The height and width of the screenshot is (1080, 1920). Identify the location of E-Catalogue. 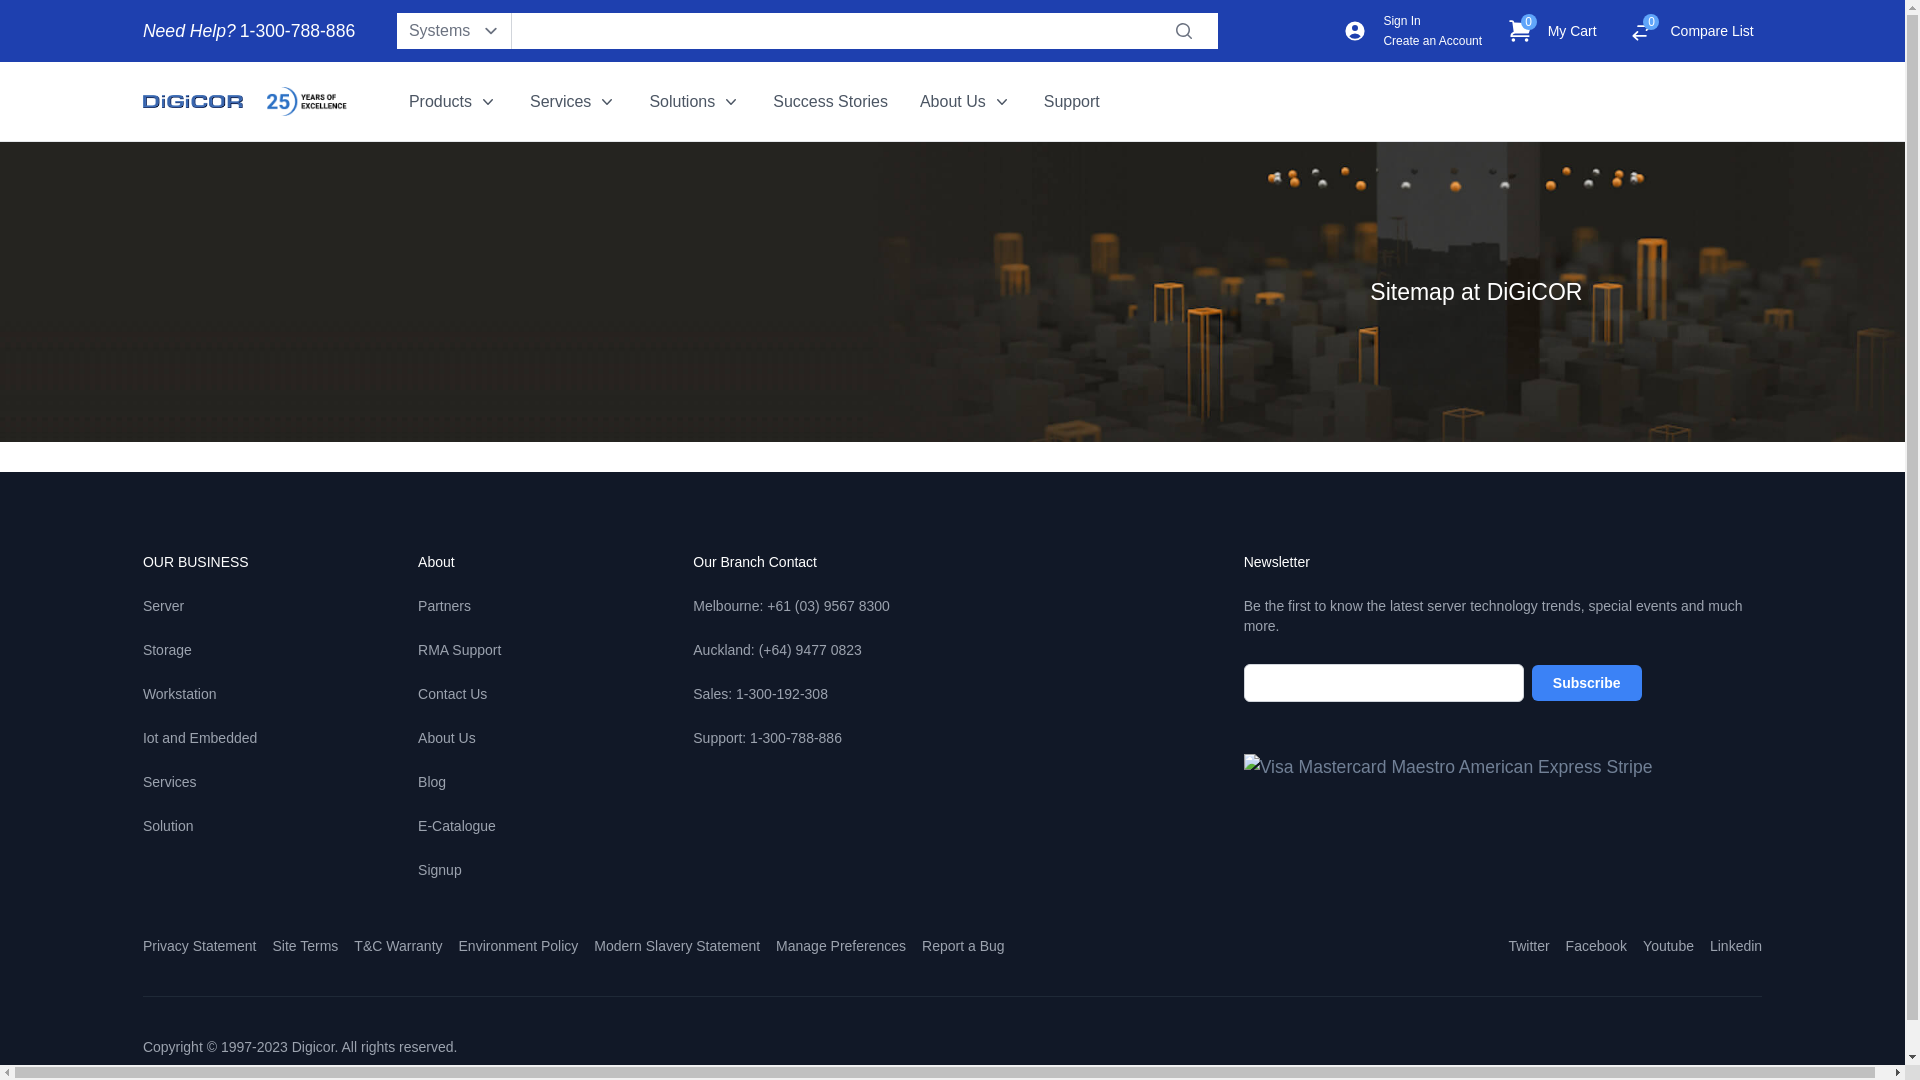
(457, 826).